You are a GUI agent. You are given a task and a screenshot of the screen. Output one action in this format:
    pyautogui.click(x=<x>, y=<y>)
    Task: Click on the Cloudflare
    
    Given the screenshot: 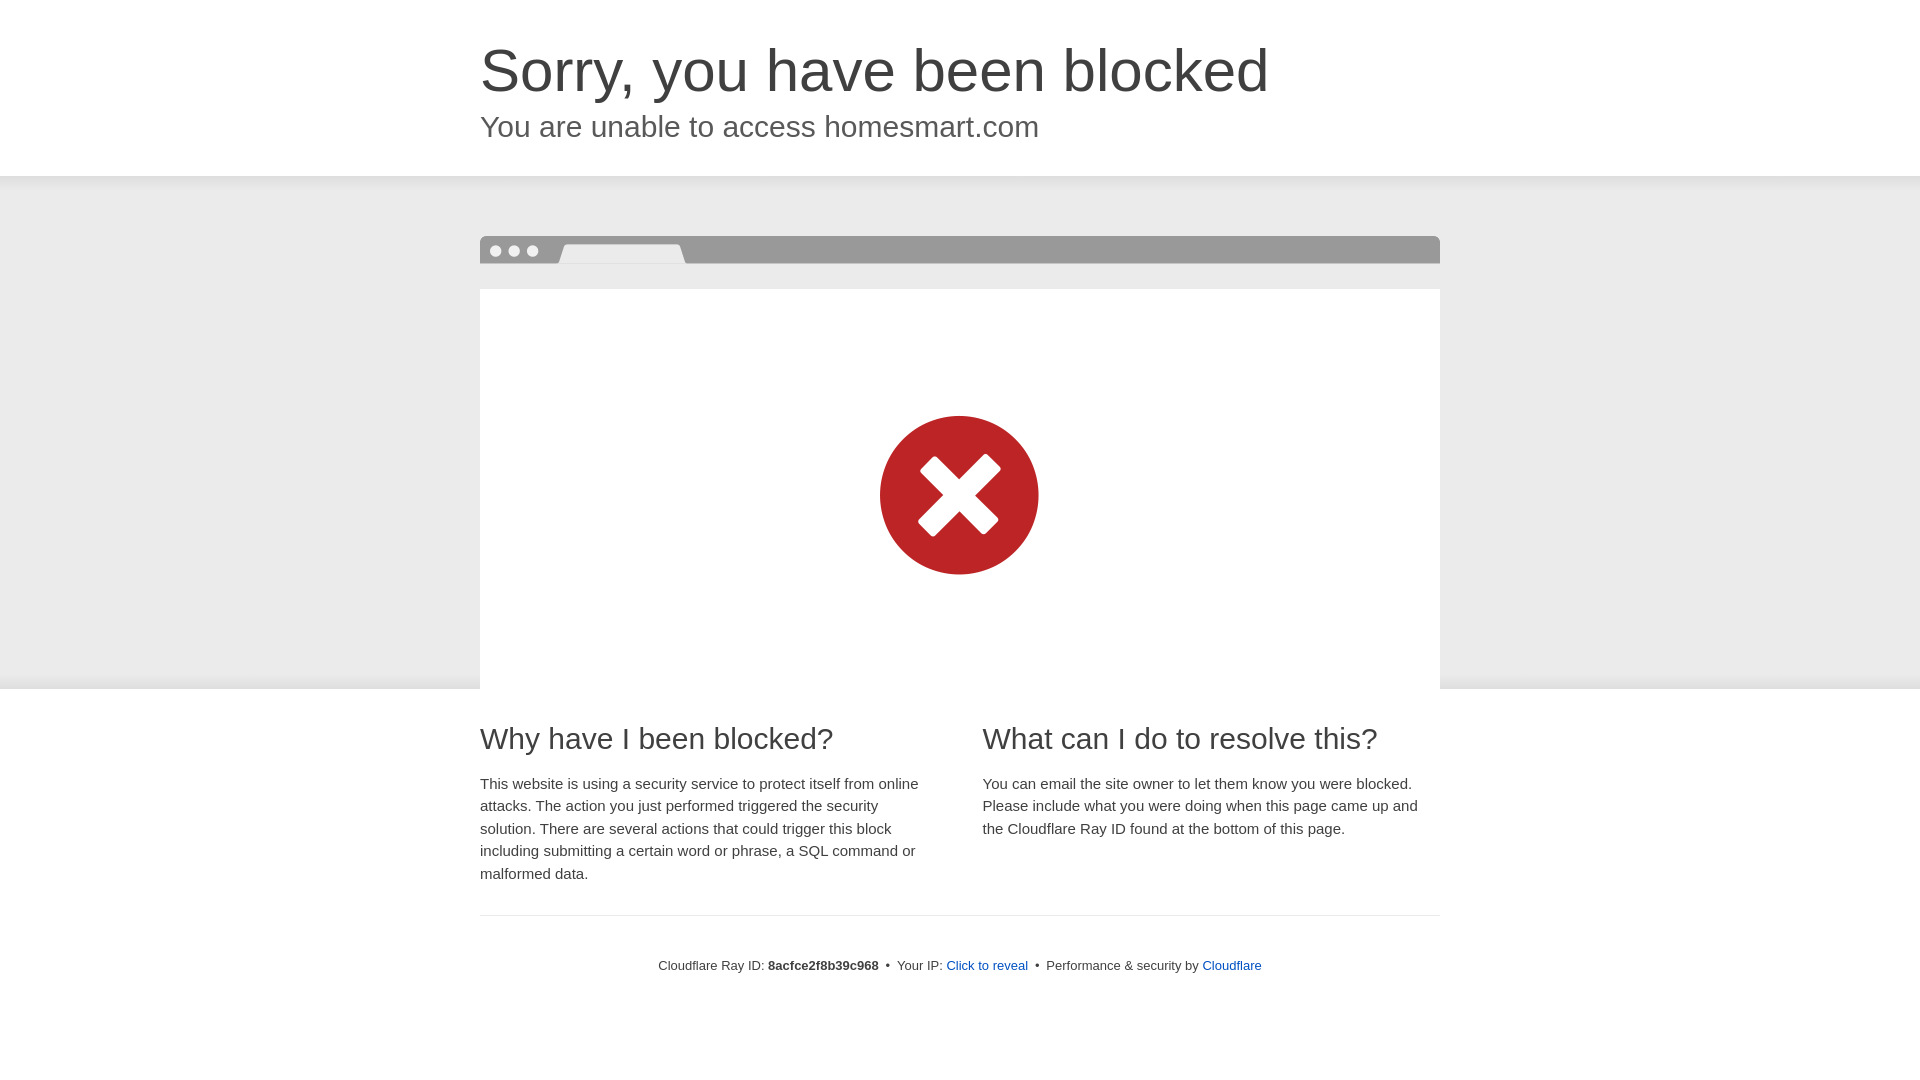 What is the action you would take?
    pyautogui.click(x=1231, y=965)
    